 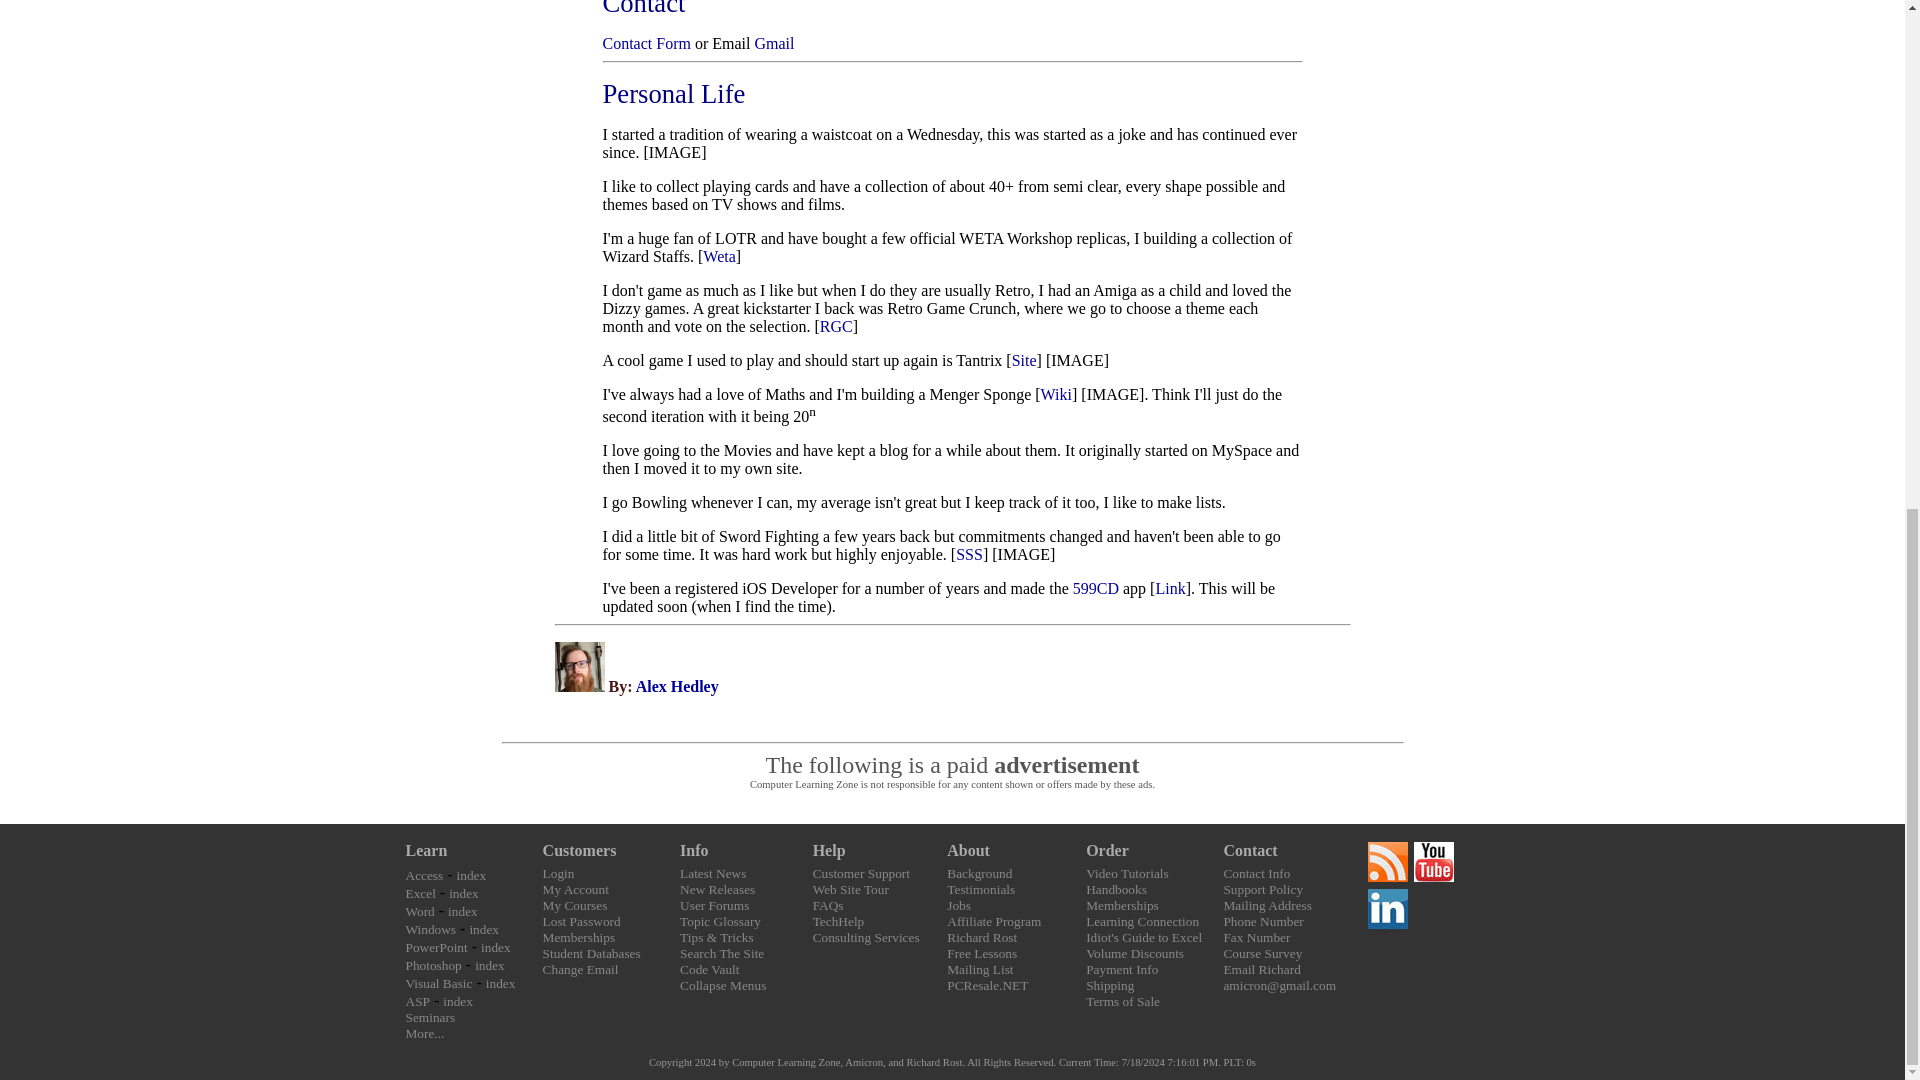 What do you see at coordinates (462, 911) in the screenshot?
I see `index` at bounding box center [462, 911].